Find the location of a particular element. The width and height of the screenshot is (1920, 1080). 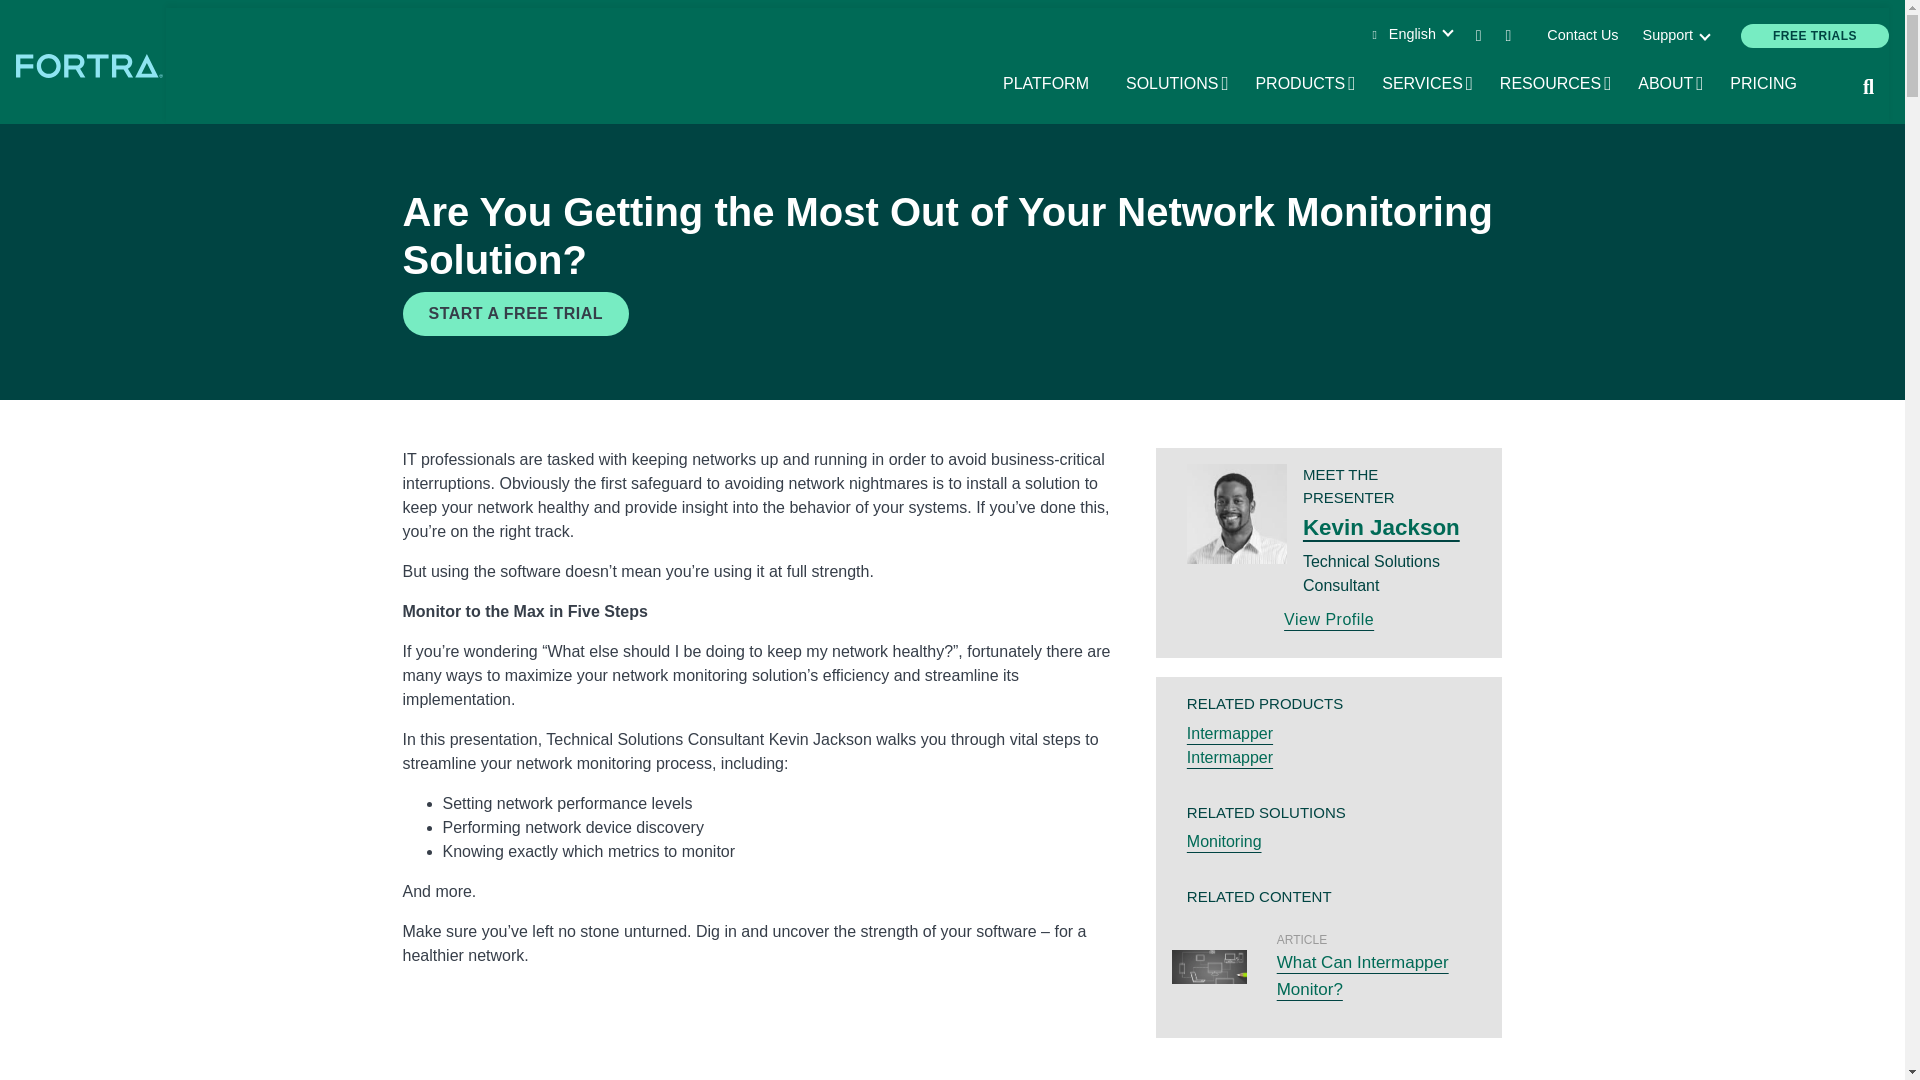

Support is located at coordinates (1673, 36).